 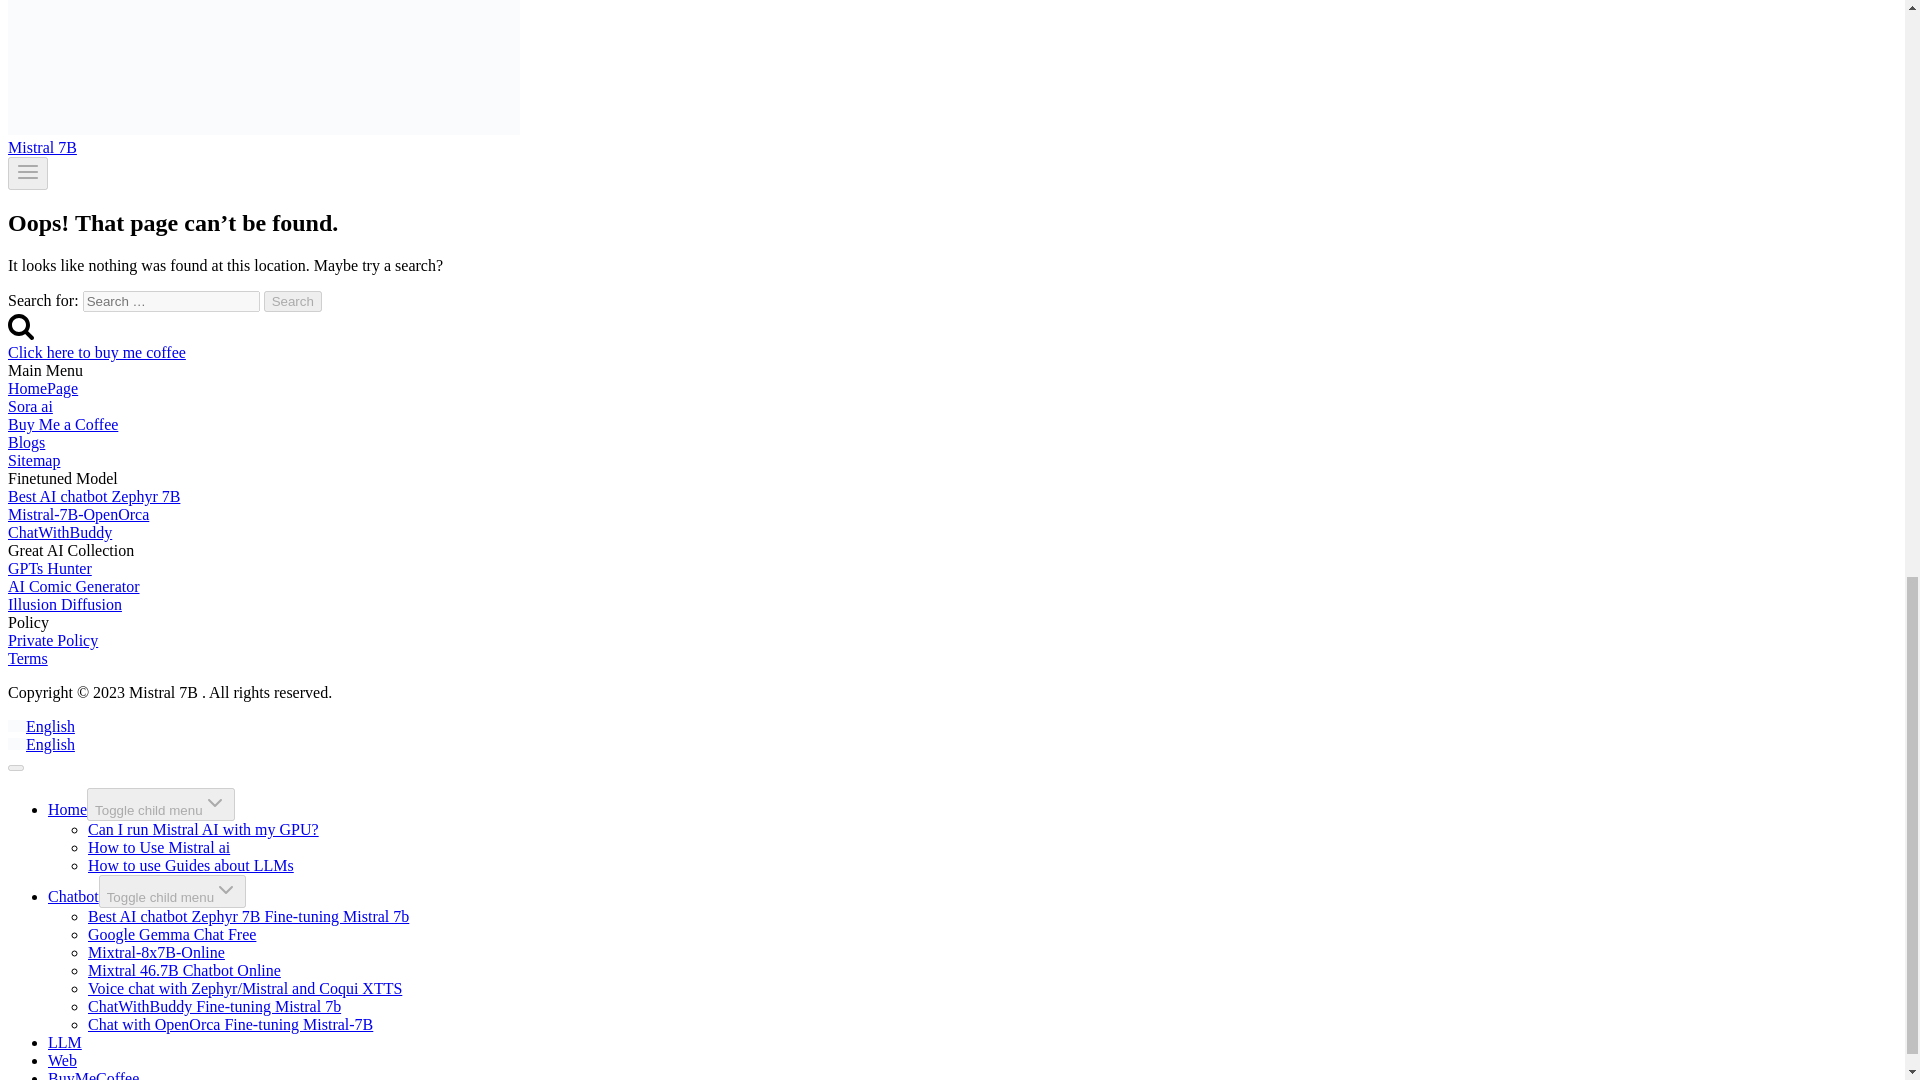 I want to click on English, so click(x=40, y=744).